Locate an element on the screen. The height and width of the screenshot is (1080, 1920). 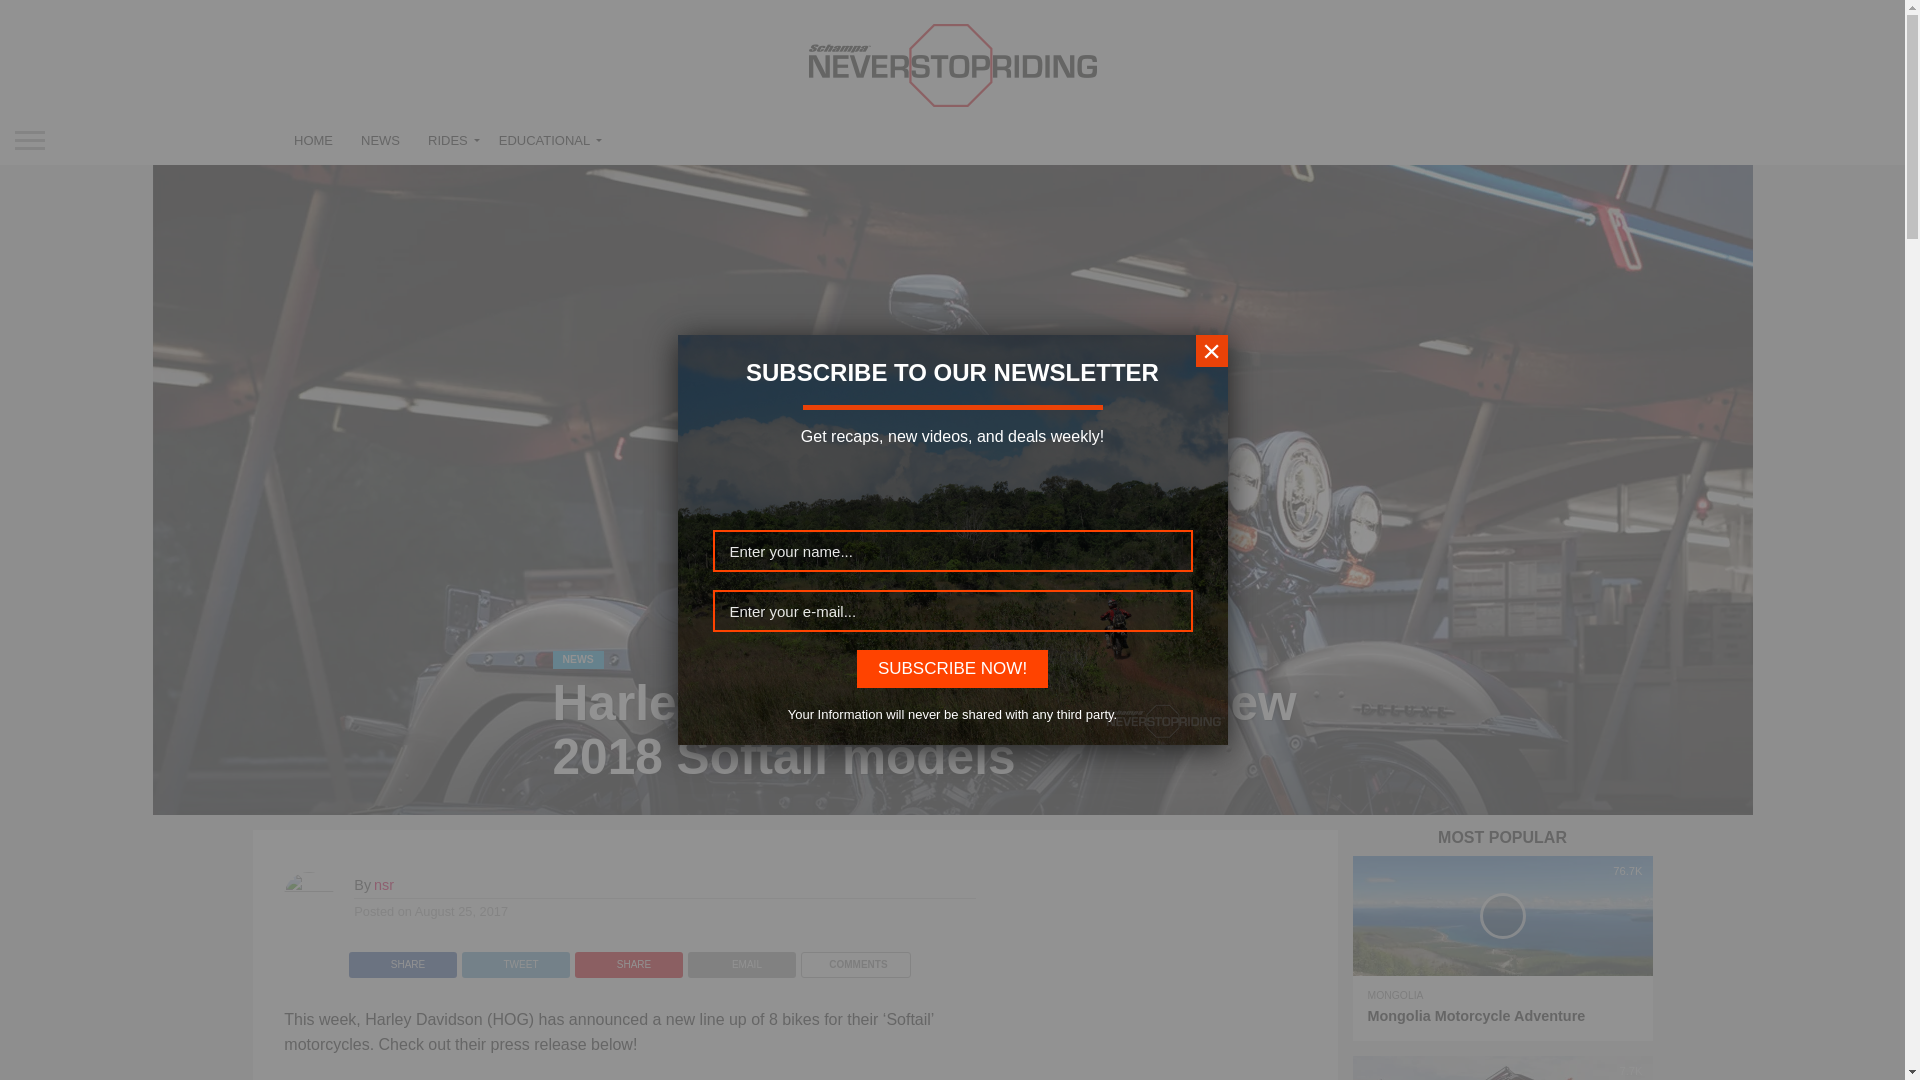
NEWS is located at coordinates (380, 140).